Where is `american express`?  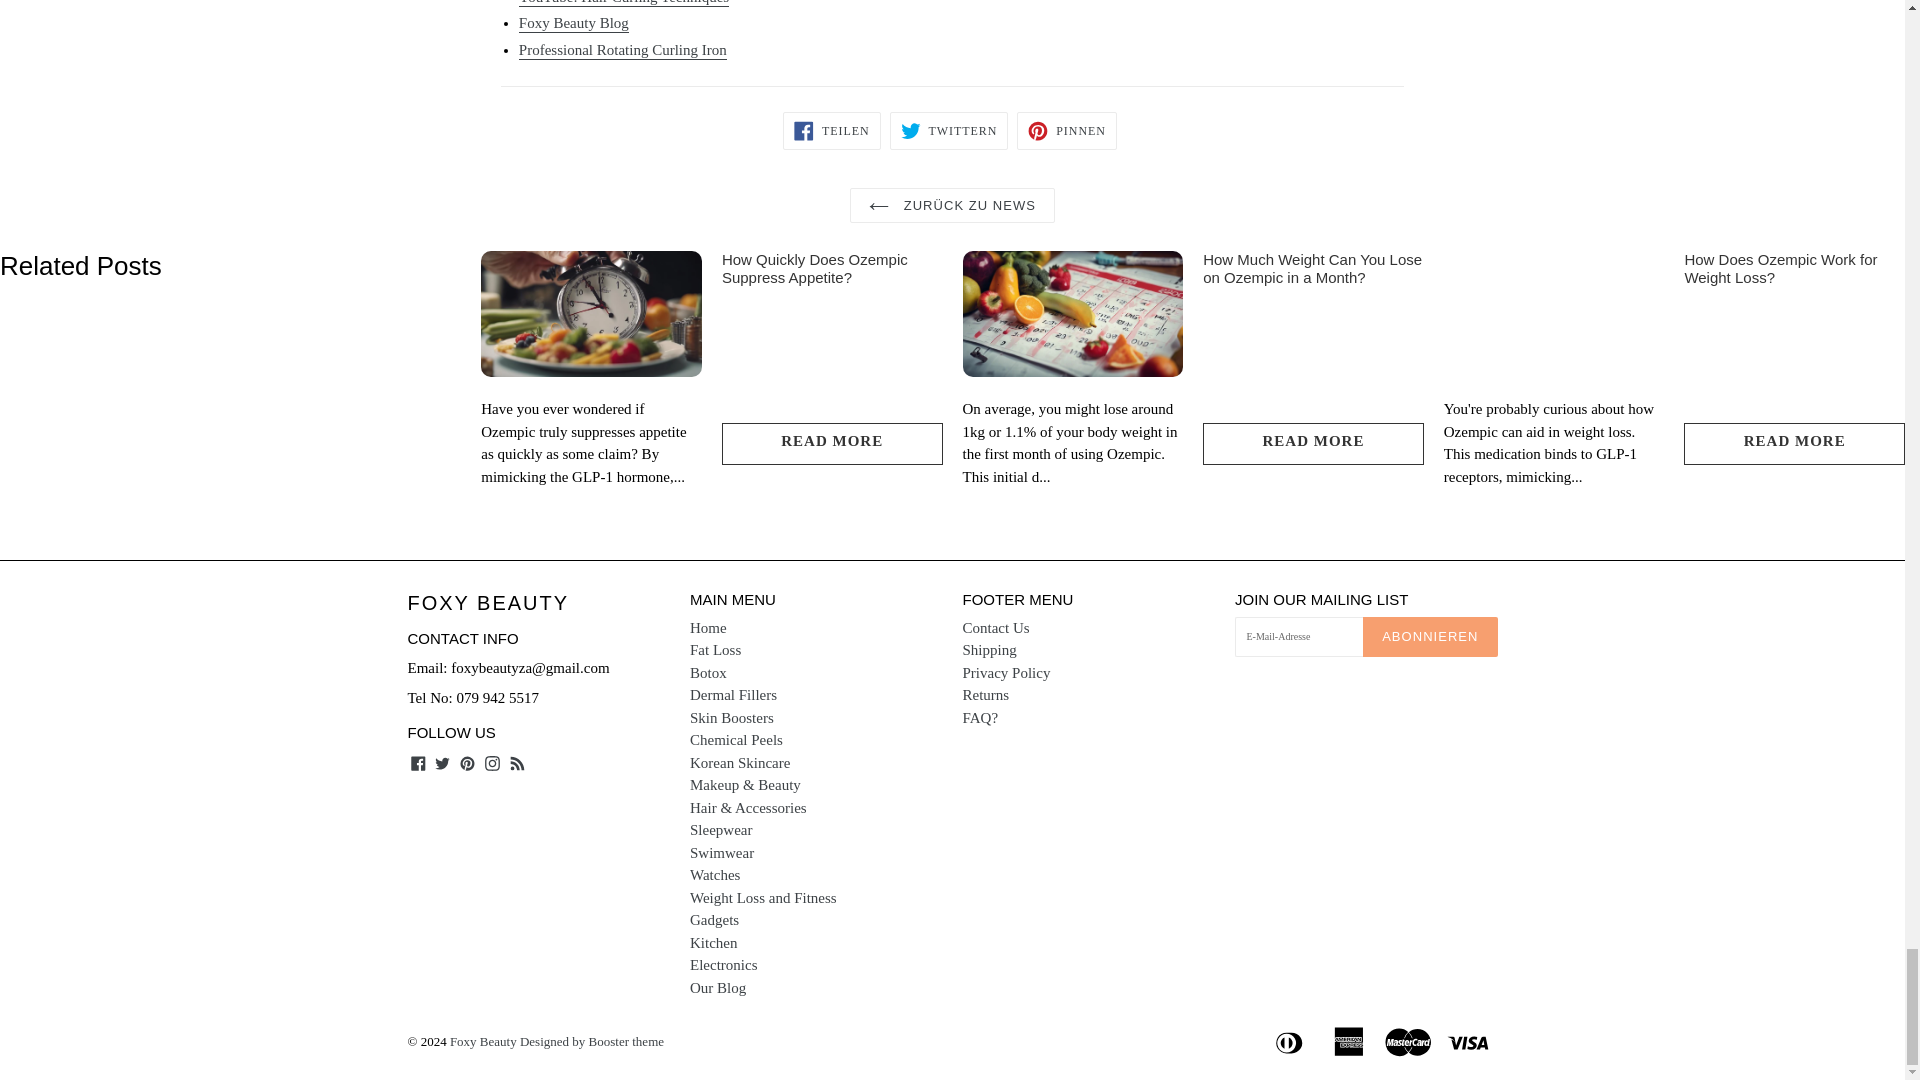 american express is located at coordinates (1350, 1040).